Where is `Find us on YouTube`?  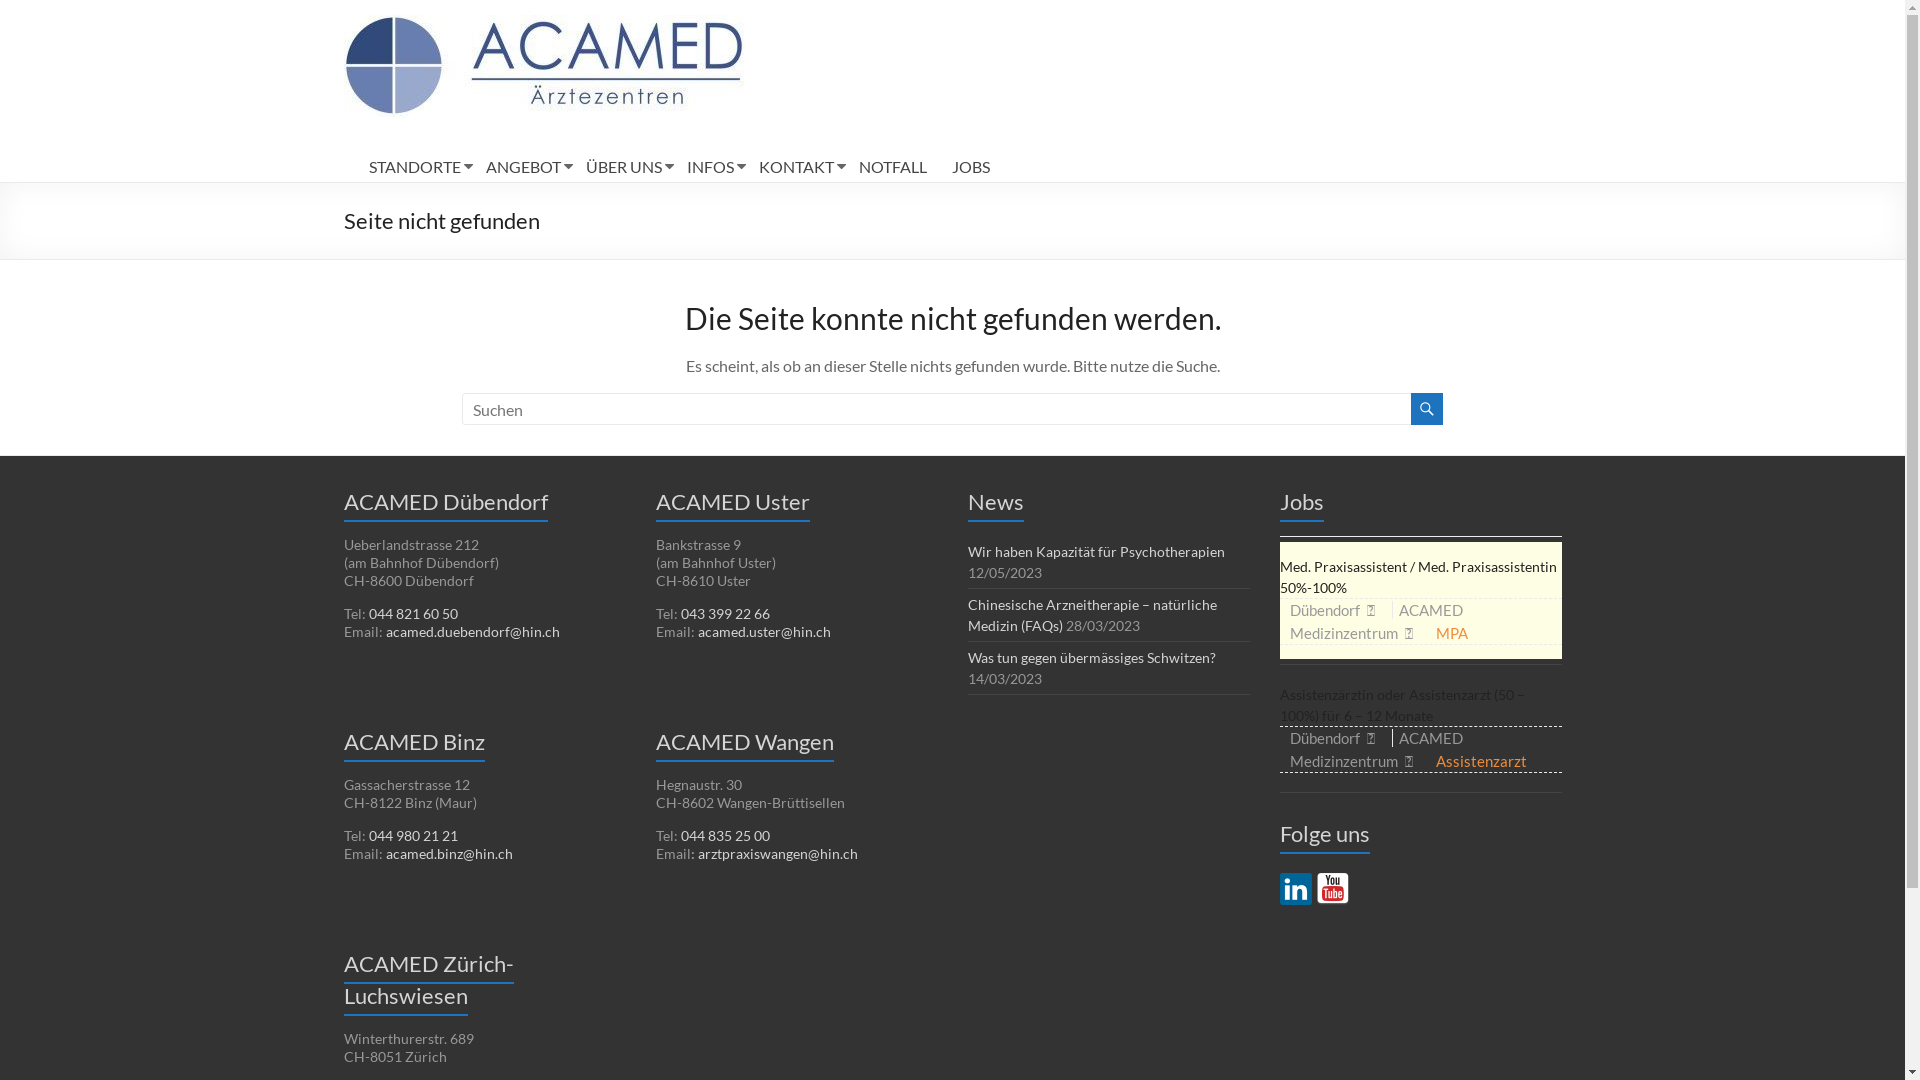 Find us on YouTube is located at coordinates (1332, 888).